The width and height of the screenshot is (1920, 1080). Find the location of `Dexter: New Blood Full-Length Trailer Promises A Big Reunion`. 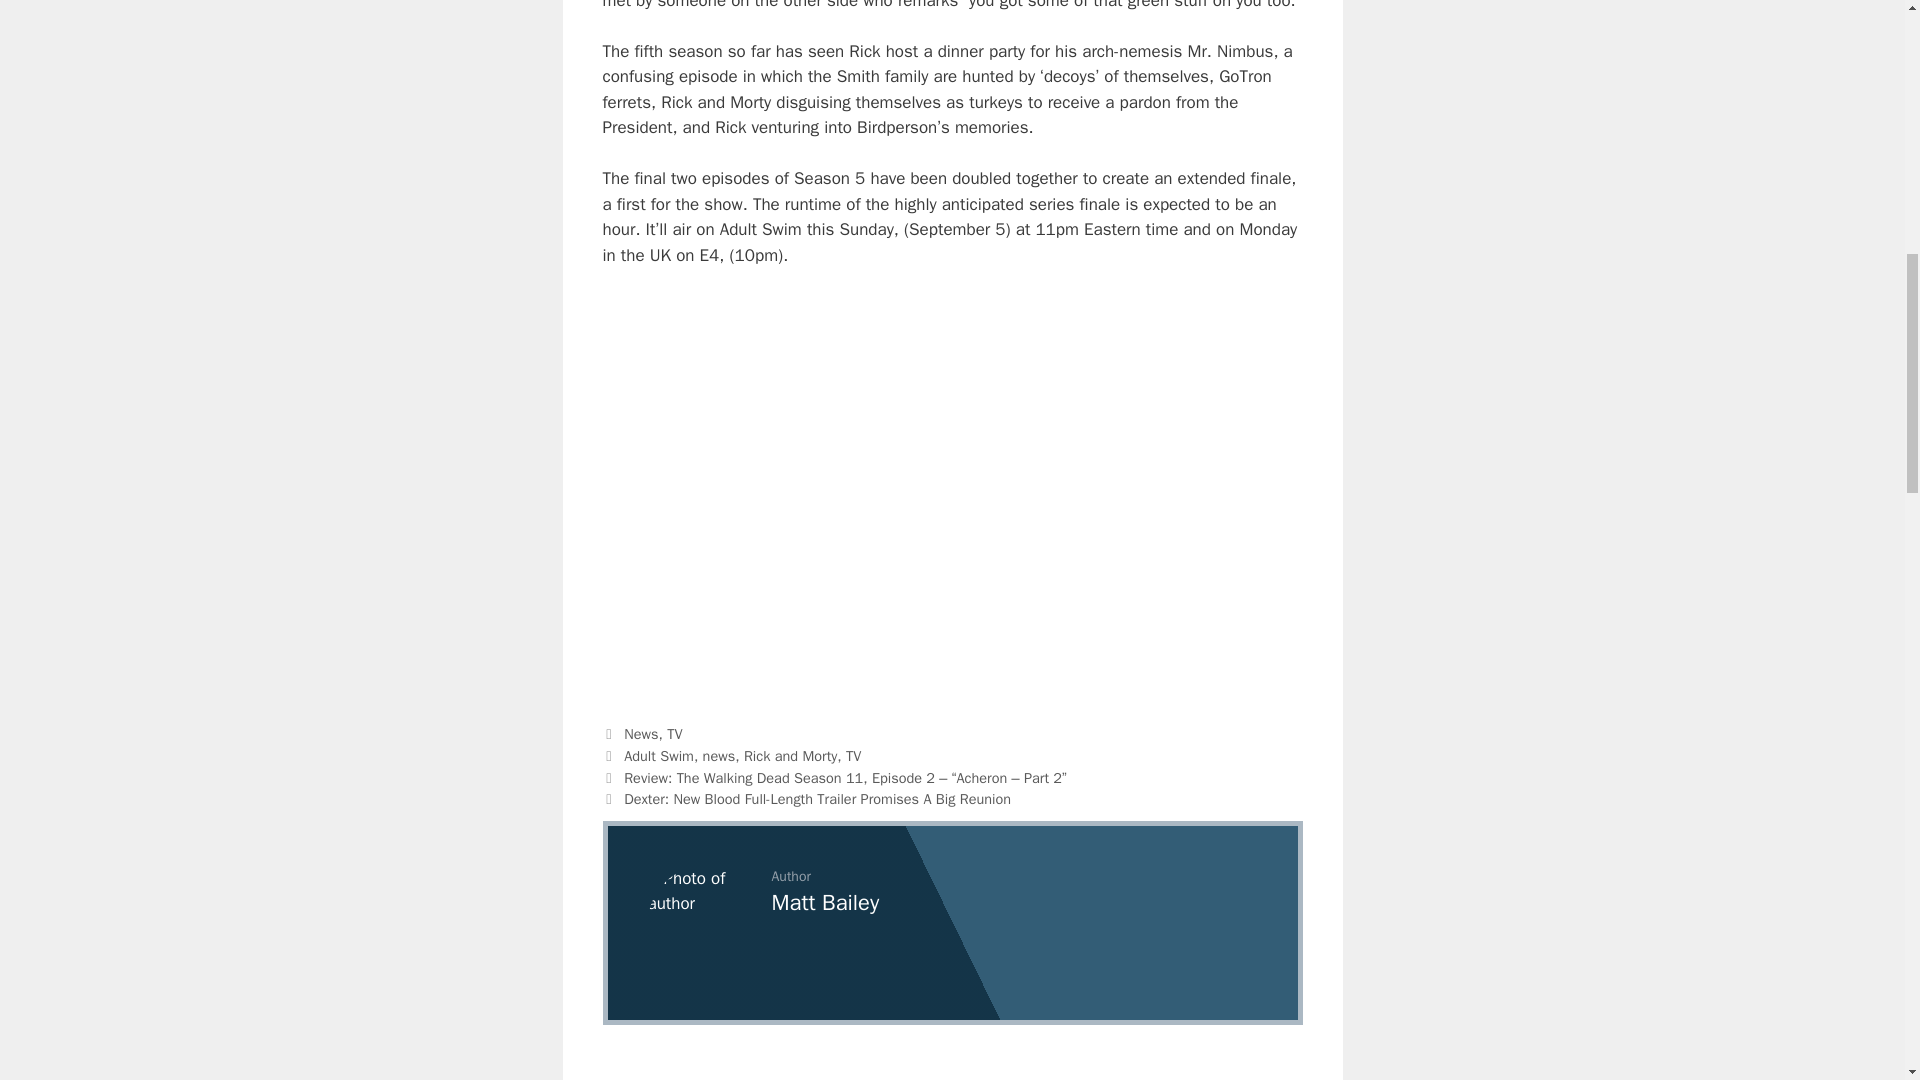

Dexter: New Blood Full-Length Trailer Promises A Big Reunion is located at coordinates (818, 798).